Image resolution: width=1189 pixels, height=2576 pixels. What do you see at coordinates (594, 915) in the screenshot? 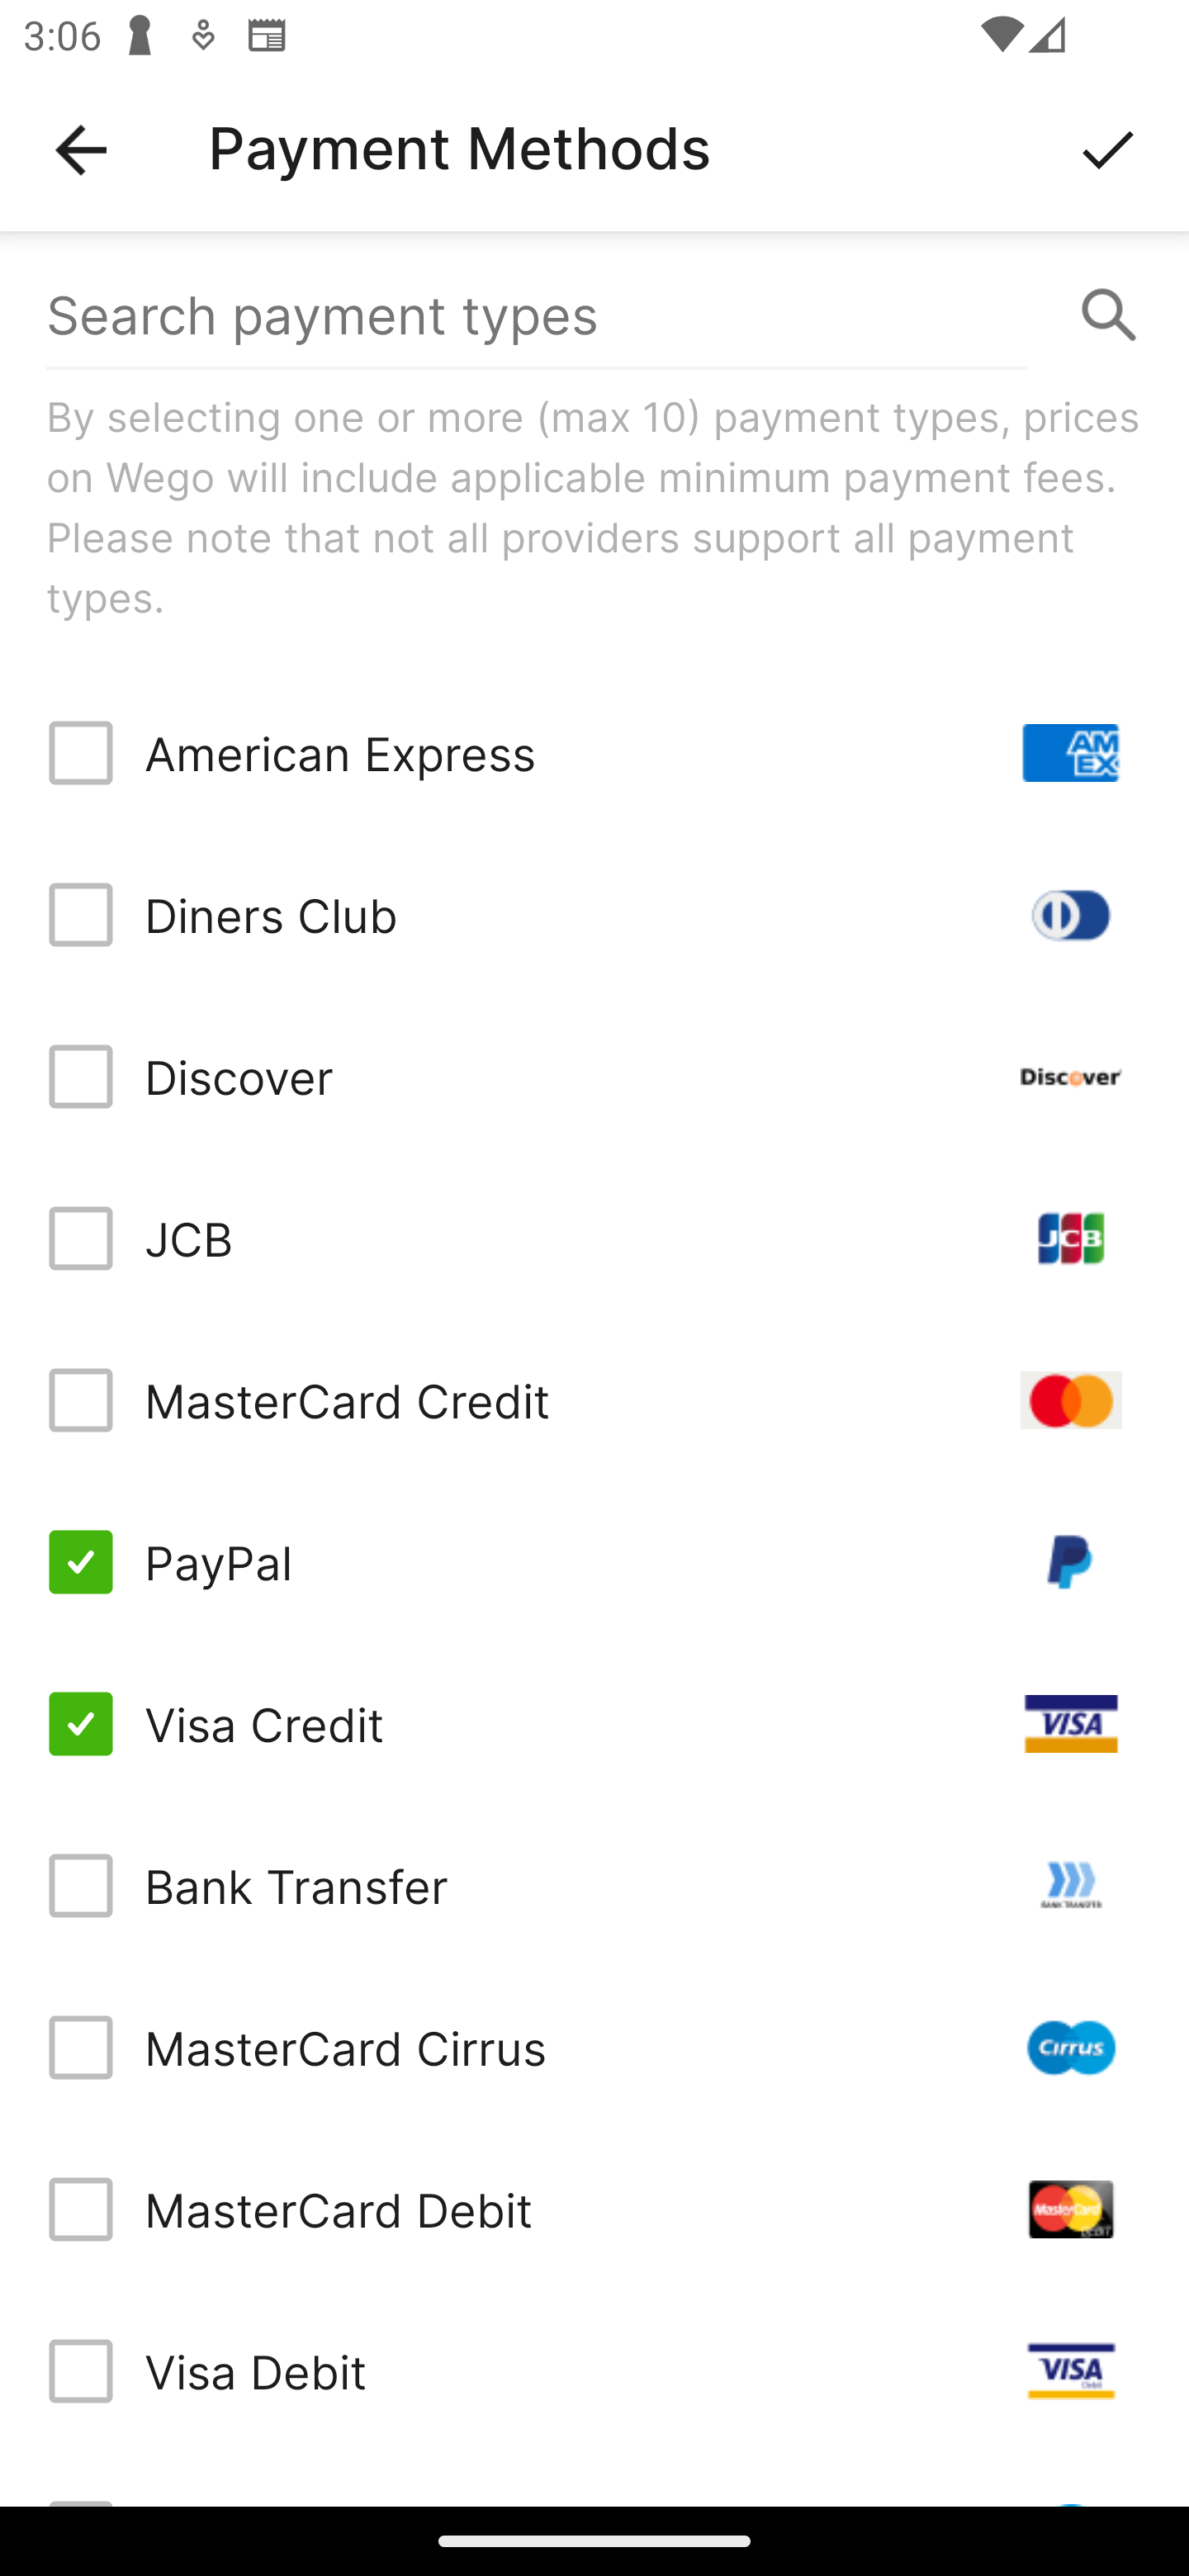
I see `Diners Club` at bounding box center [594, 915].